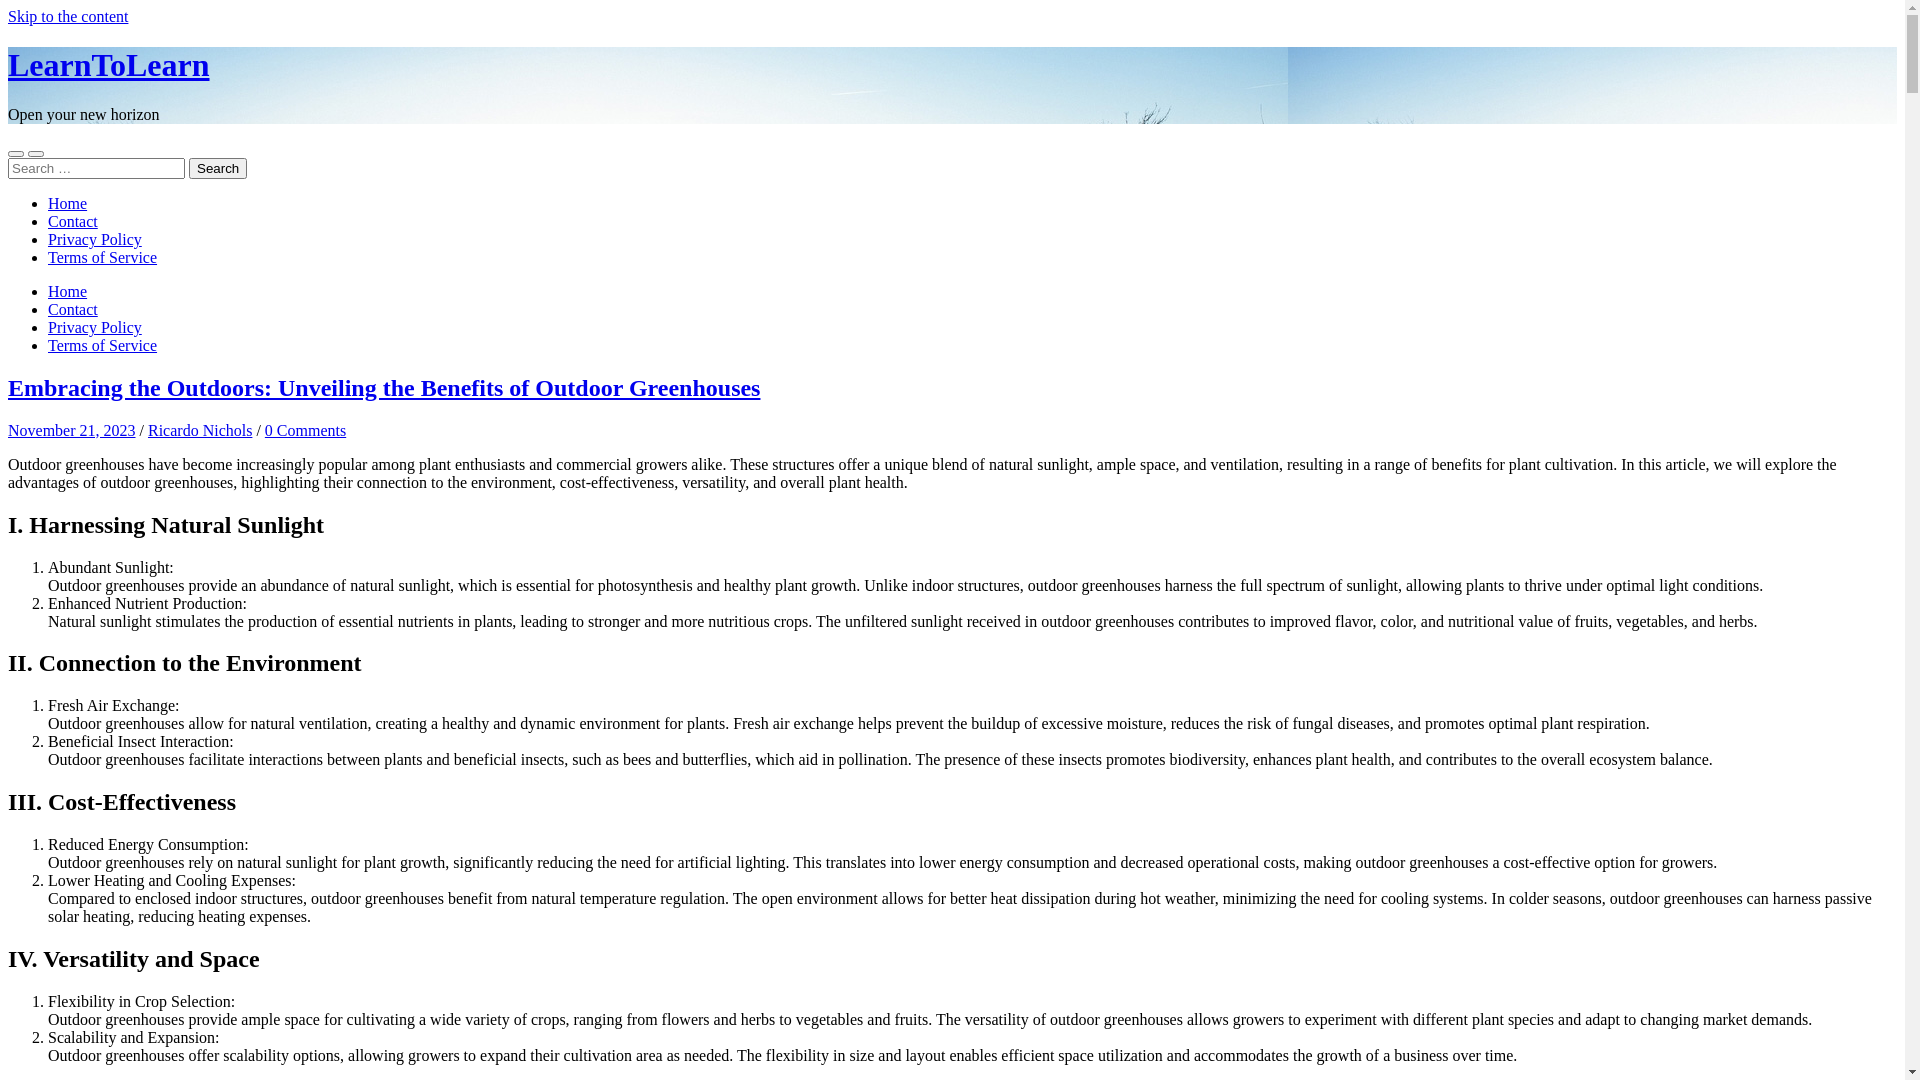  What do you see at coordinates (68, 292) in the screenshot?
I see `Home` at bounding box center [68, 292].